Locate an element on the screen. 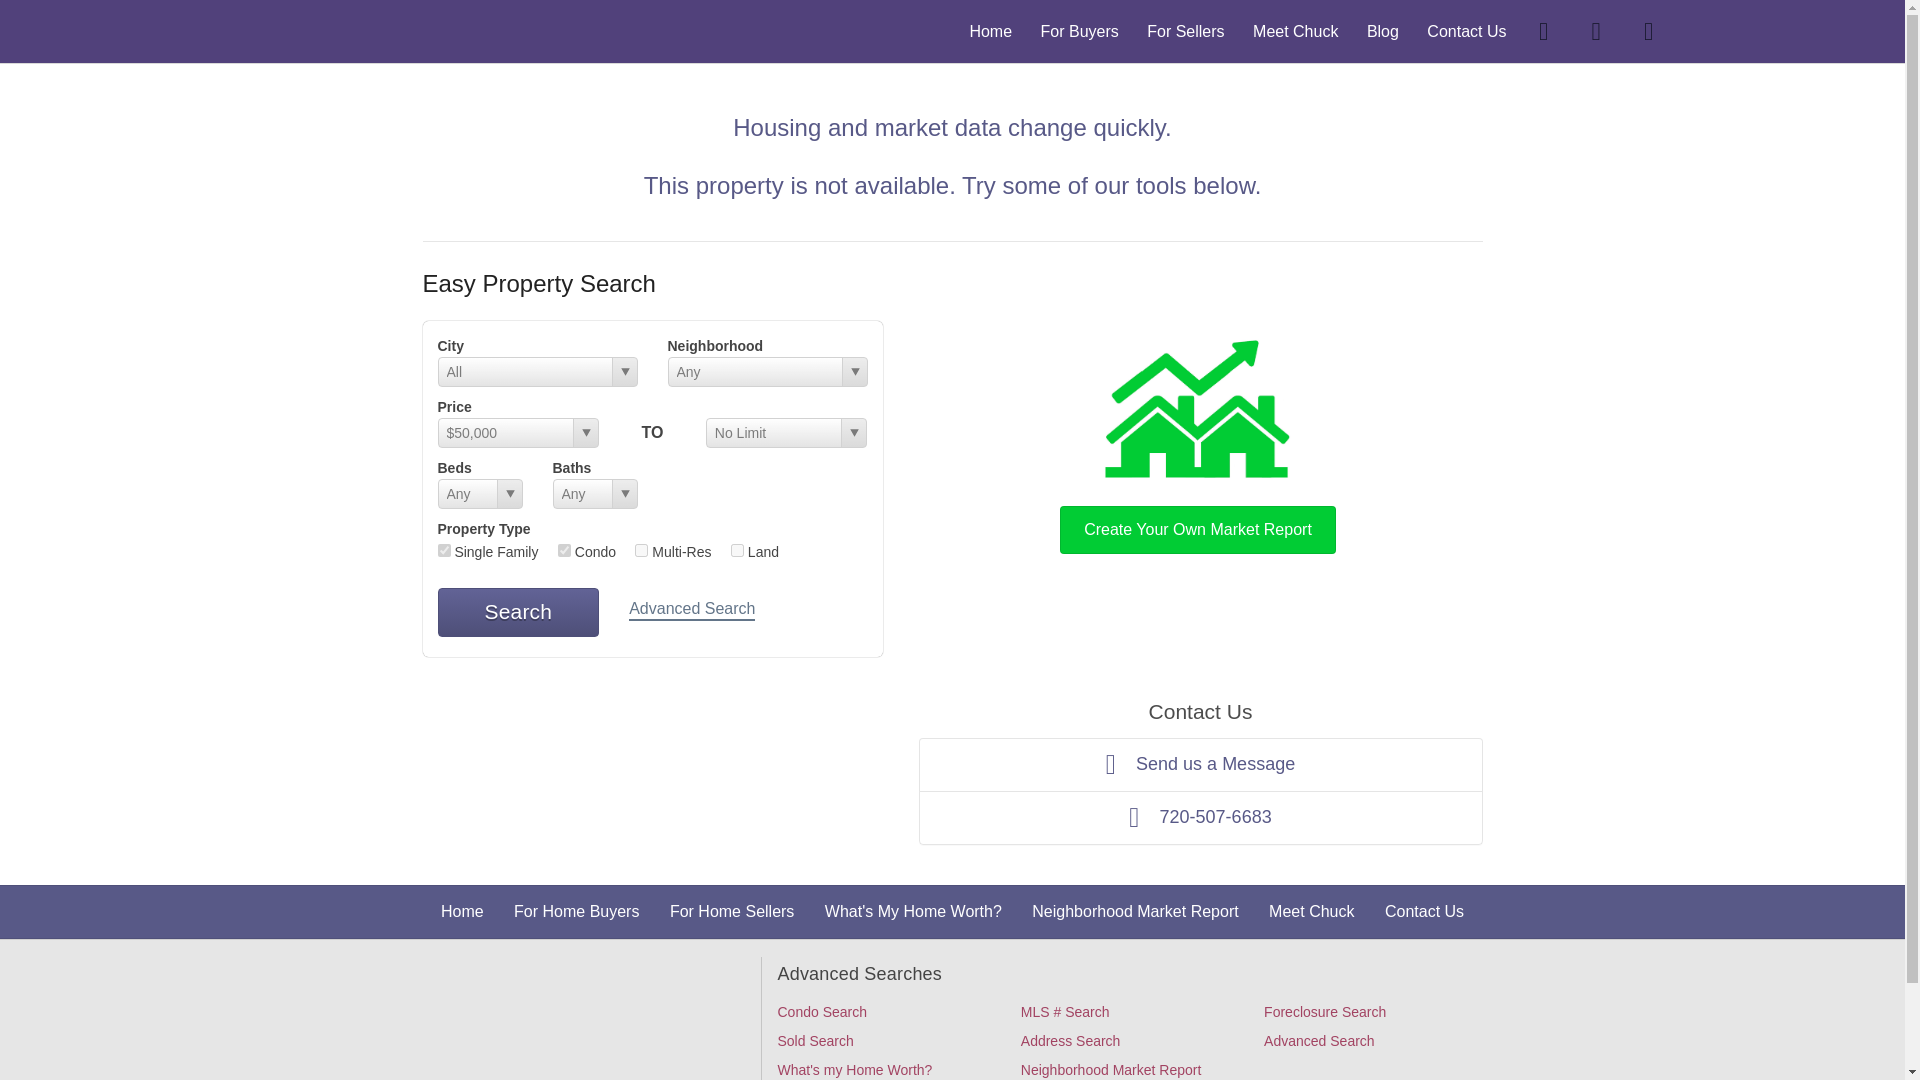  What's My Home Worth? is located at coordinates (914, 911).